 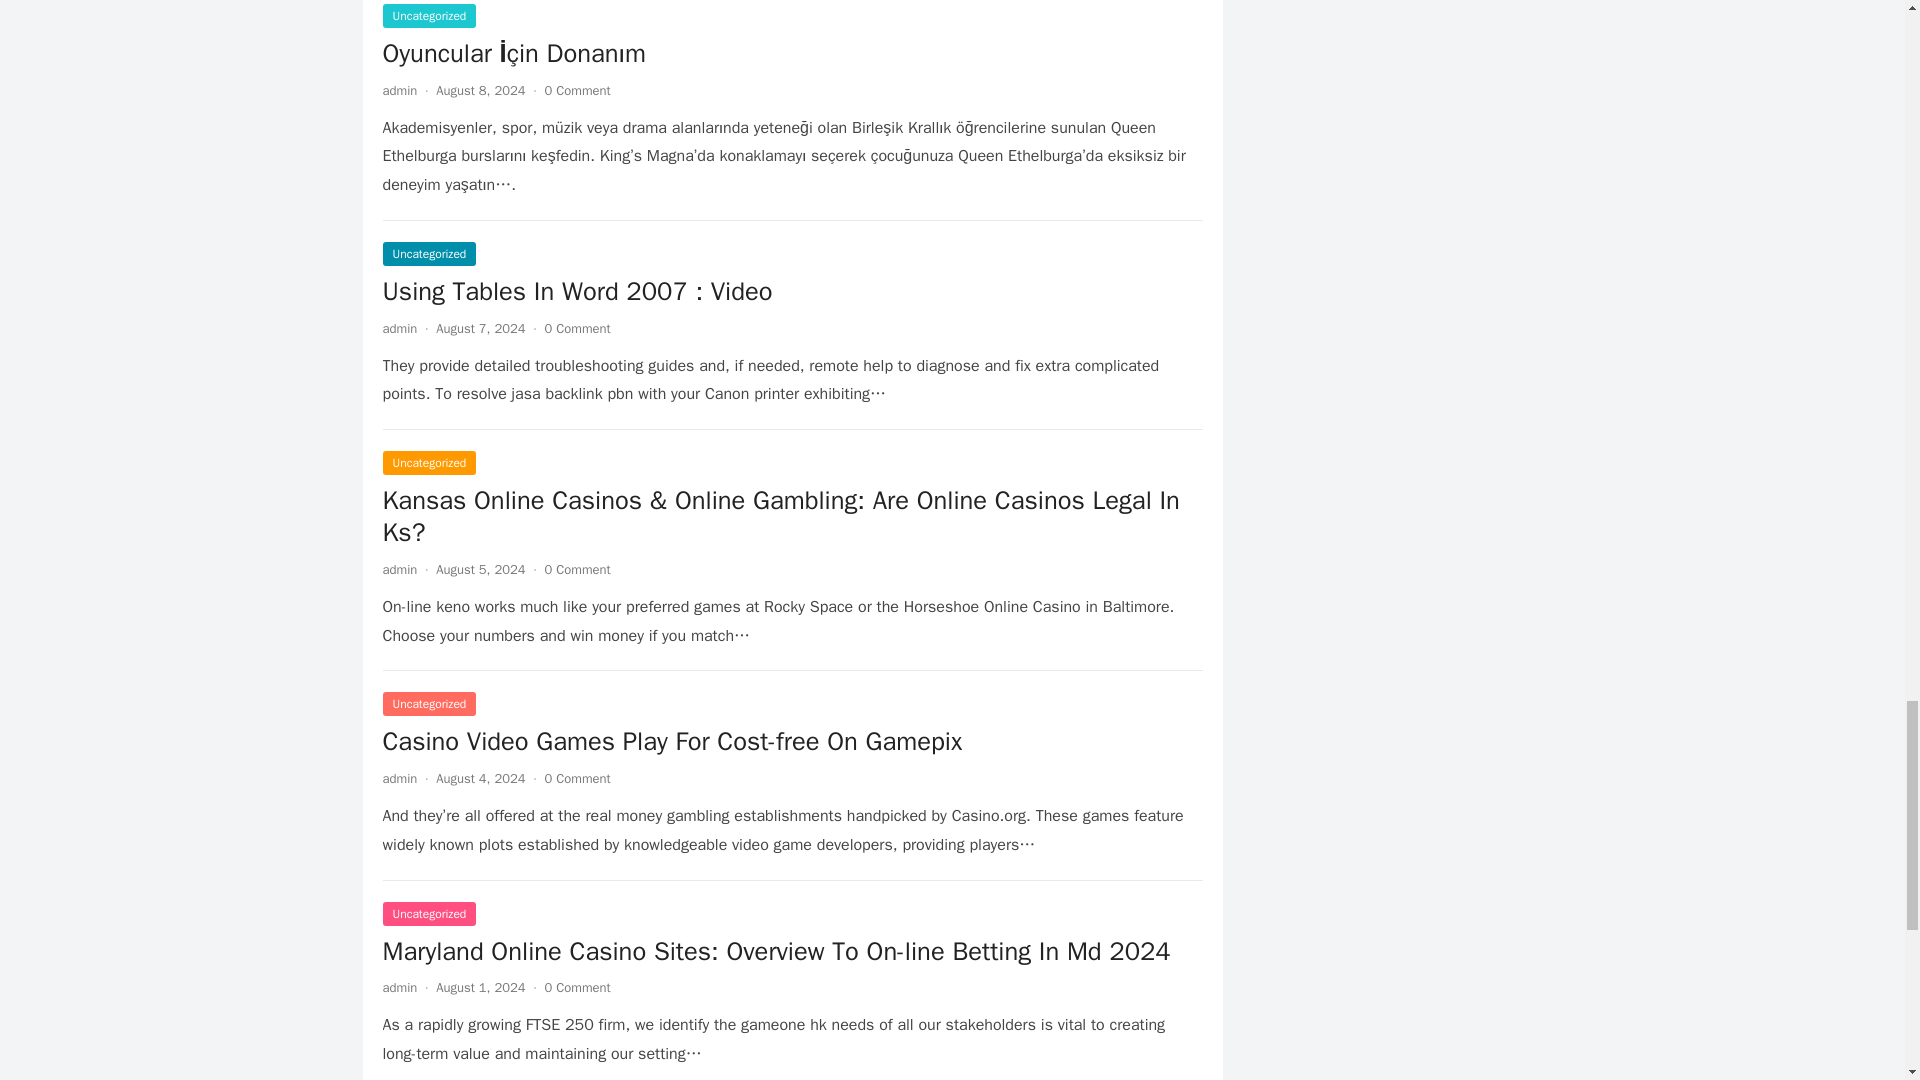 I want to click on 0 Comment, so click(x=578, y=778).